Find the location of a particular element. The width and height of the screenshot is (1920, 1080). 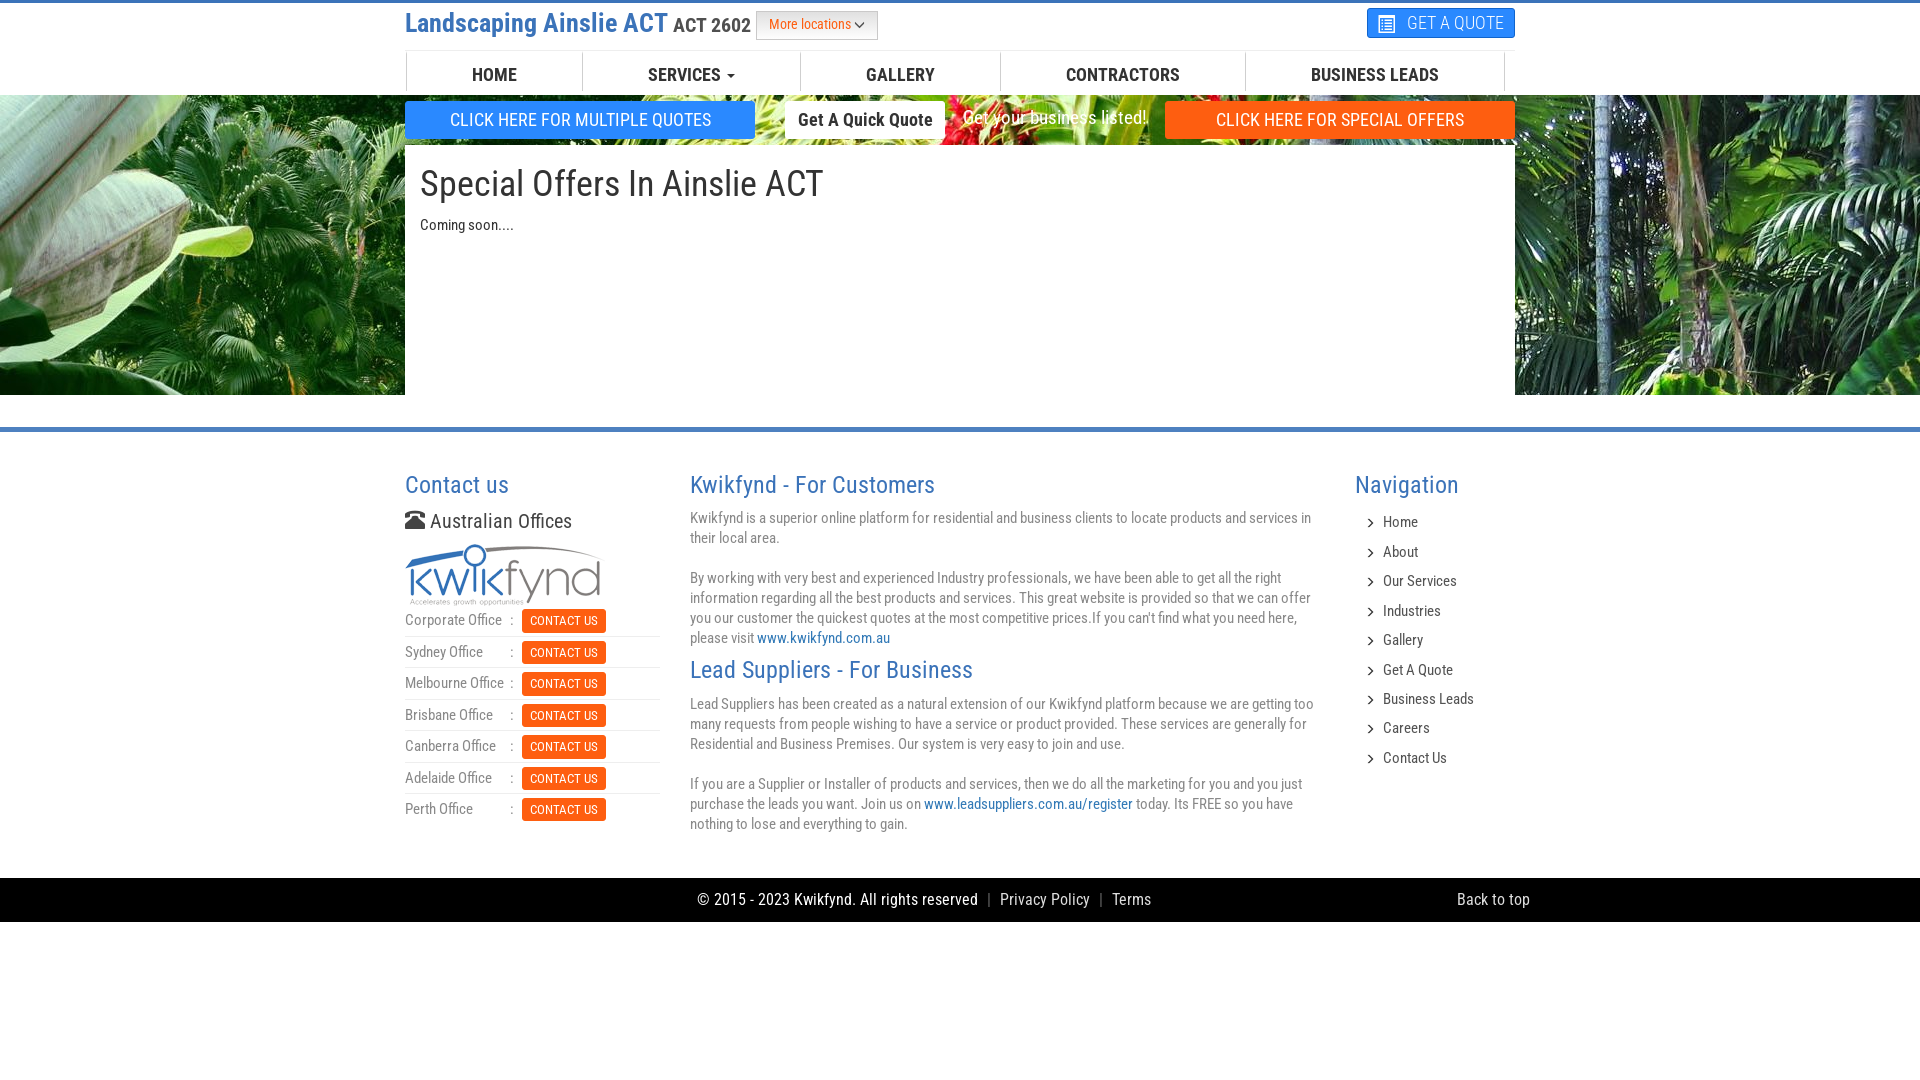

www.leadsuppliers.com.au/register is located at coordinates (1028, 804).